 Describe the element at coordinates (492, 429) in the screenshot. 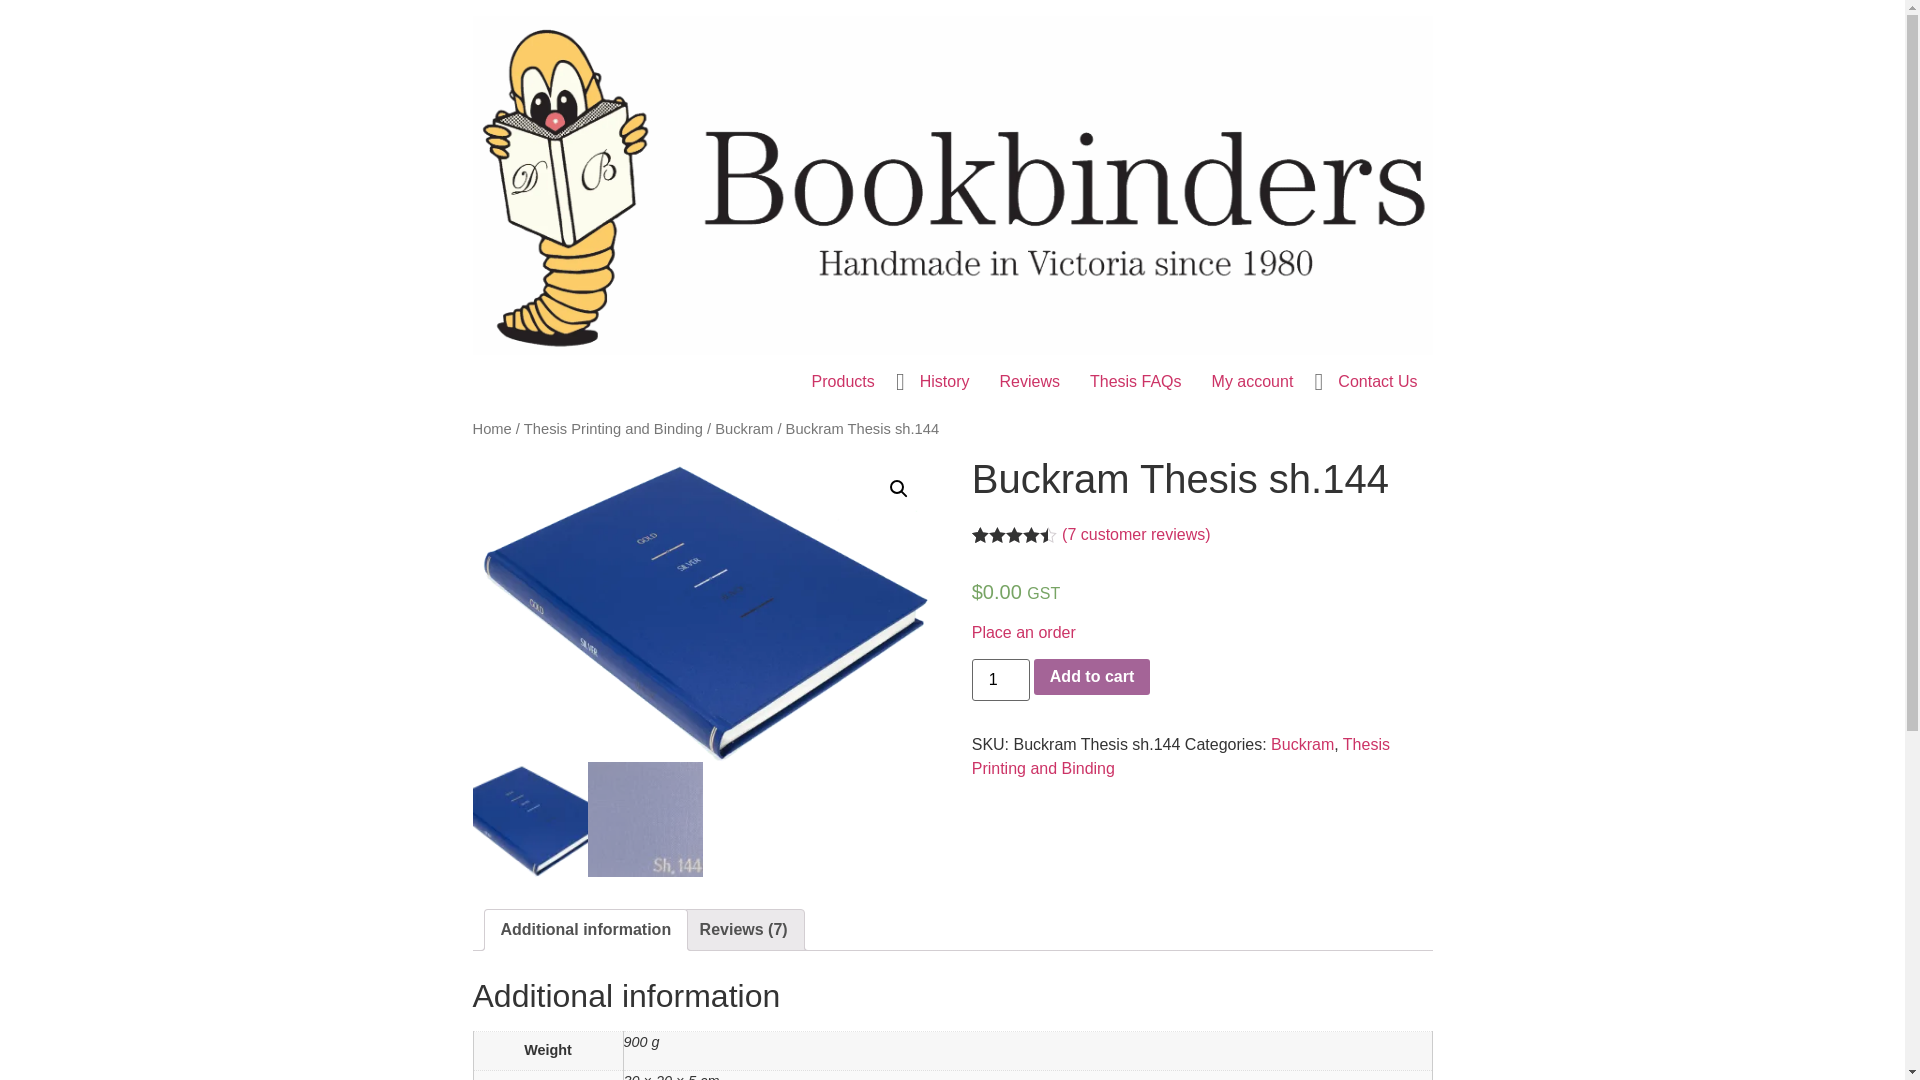

I see `Home` at that location.